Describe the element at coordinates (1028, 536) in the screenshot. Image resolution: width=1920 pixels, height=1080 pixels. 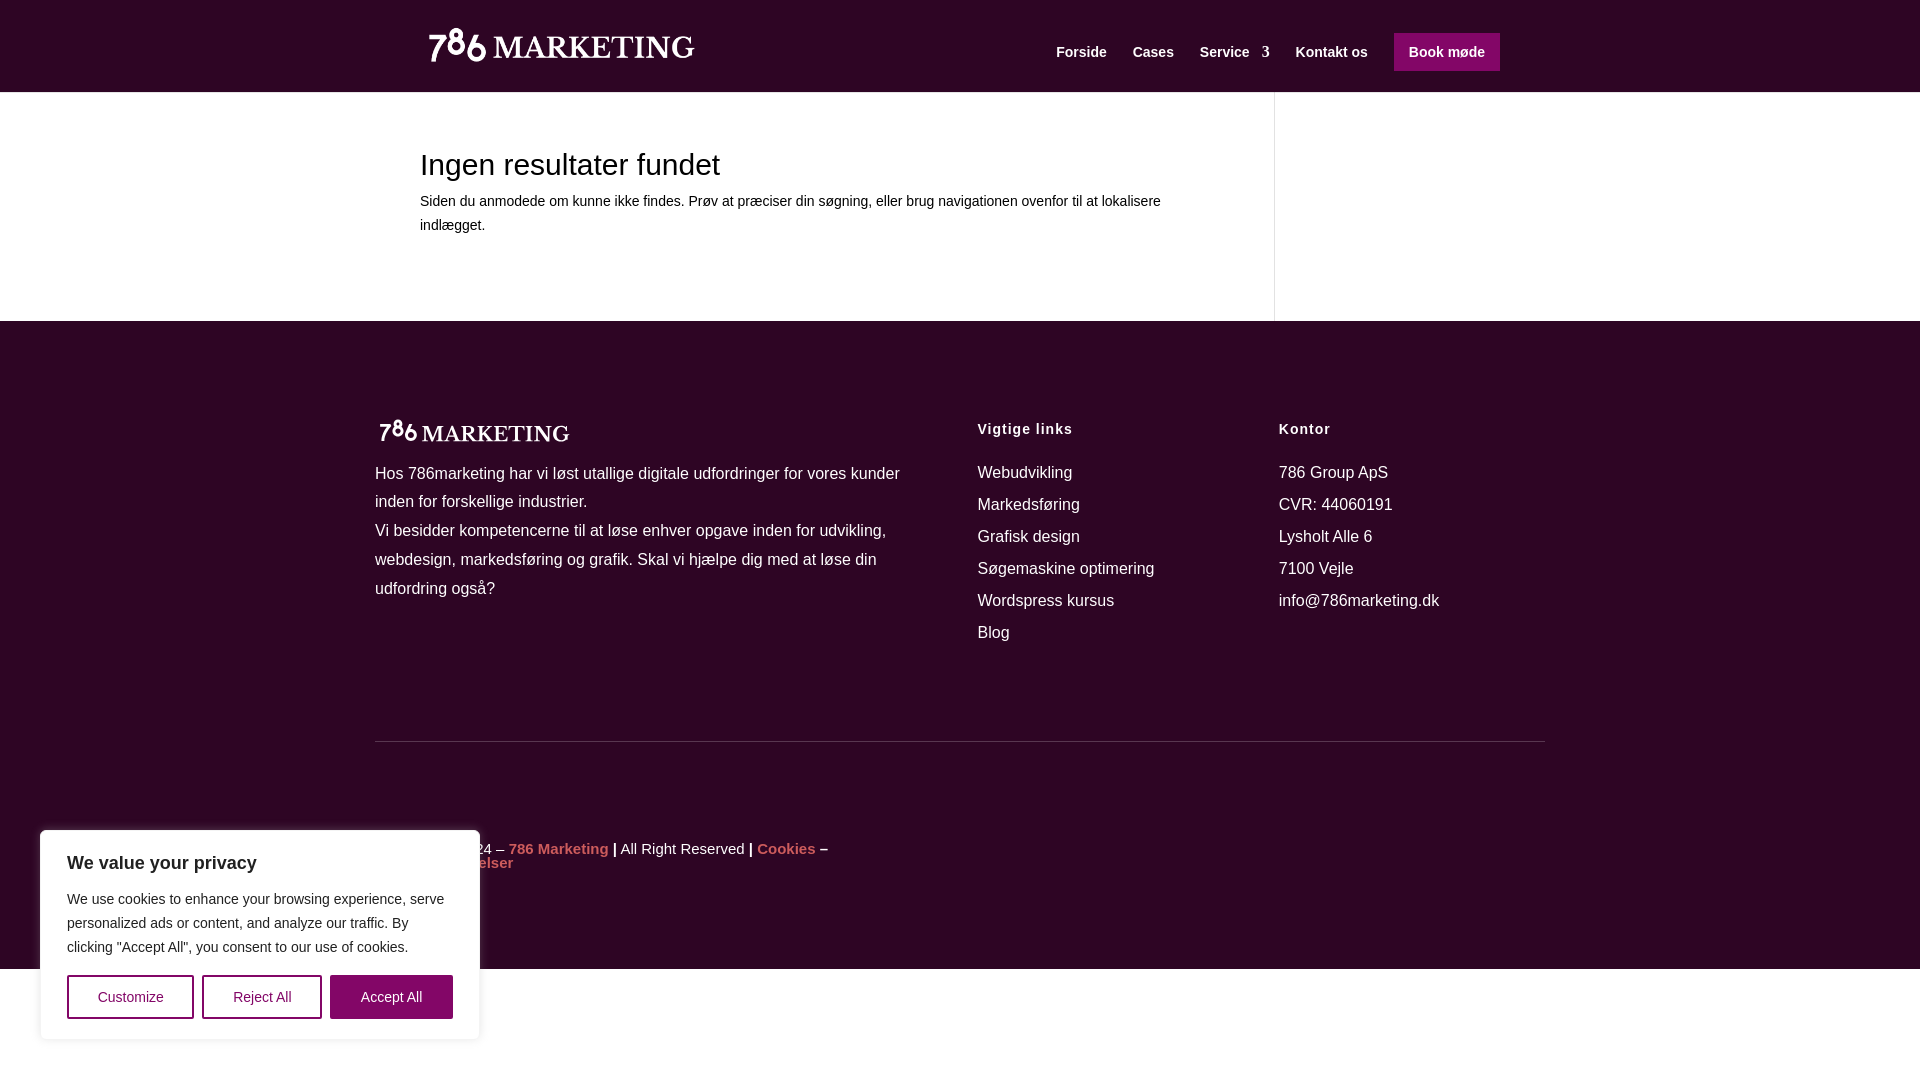
I see `Grafisk design` at that location.